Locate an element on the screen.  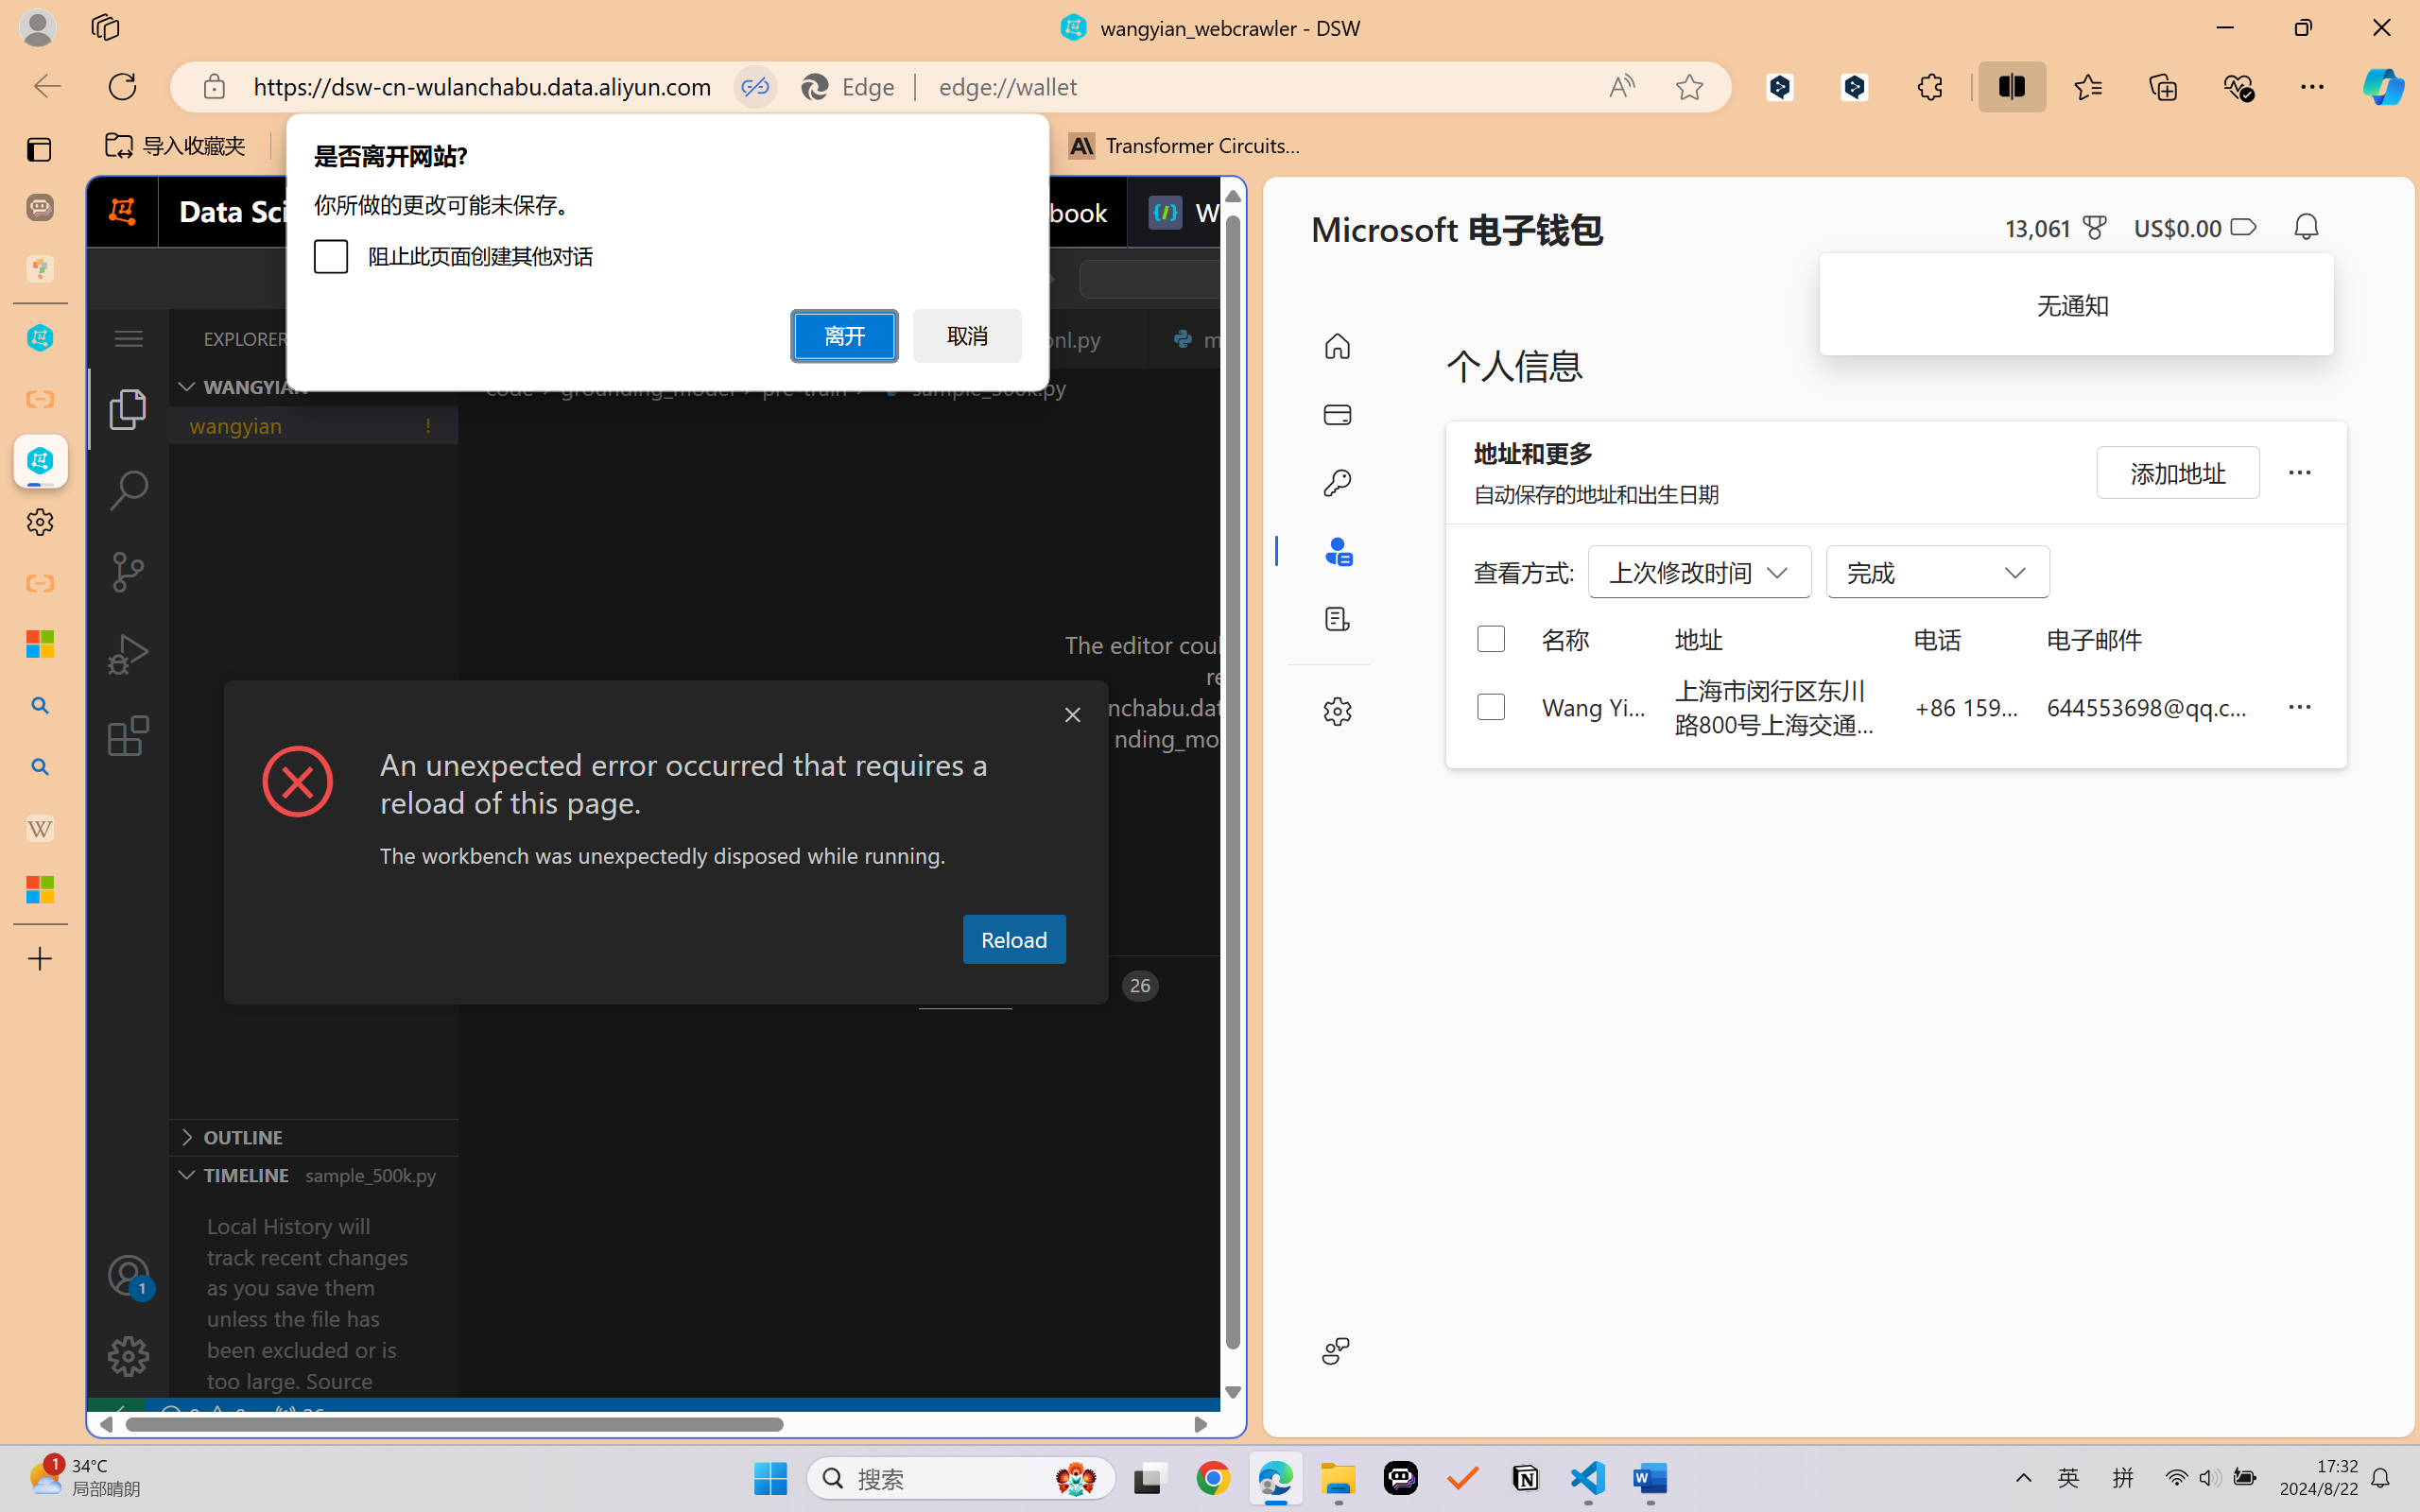
Accounts - Sign in requested is located at coordinates (129, 1275).